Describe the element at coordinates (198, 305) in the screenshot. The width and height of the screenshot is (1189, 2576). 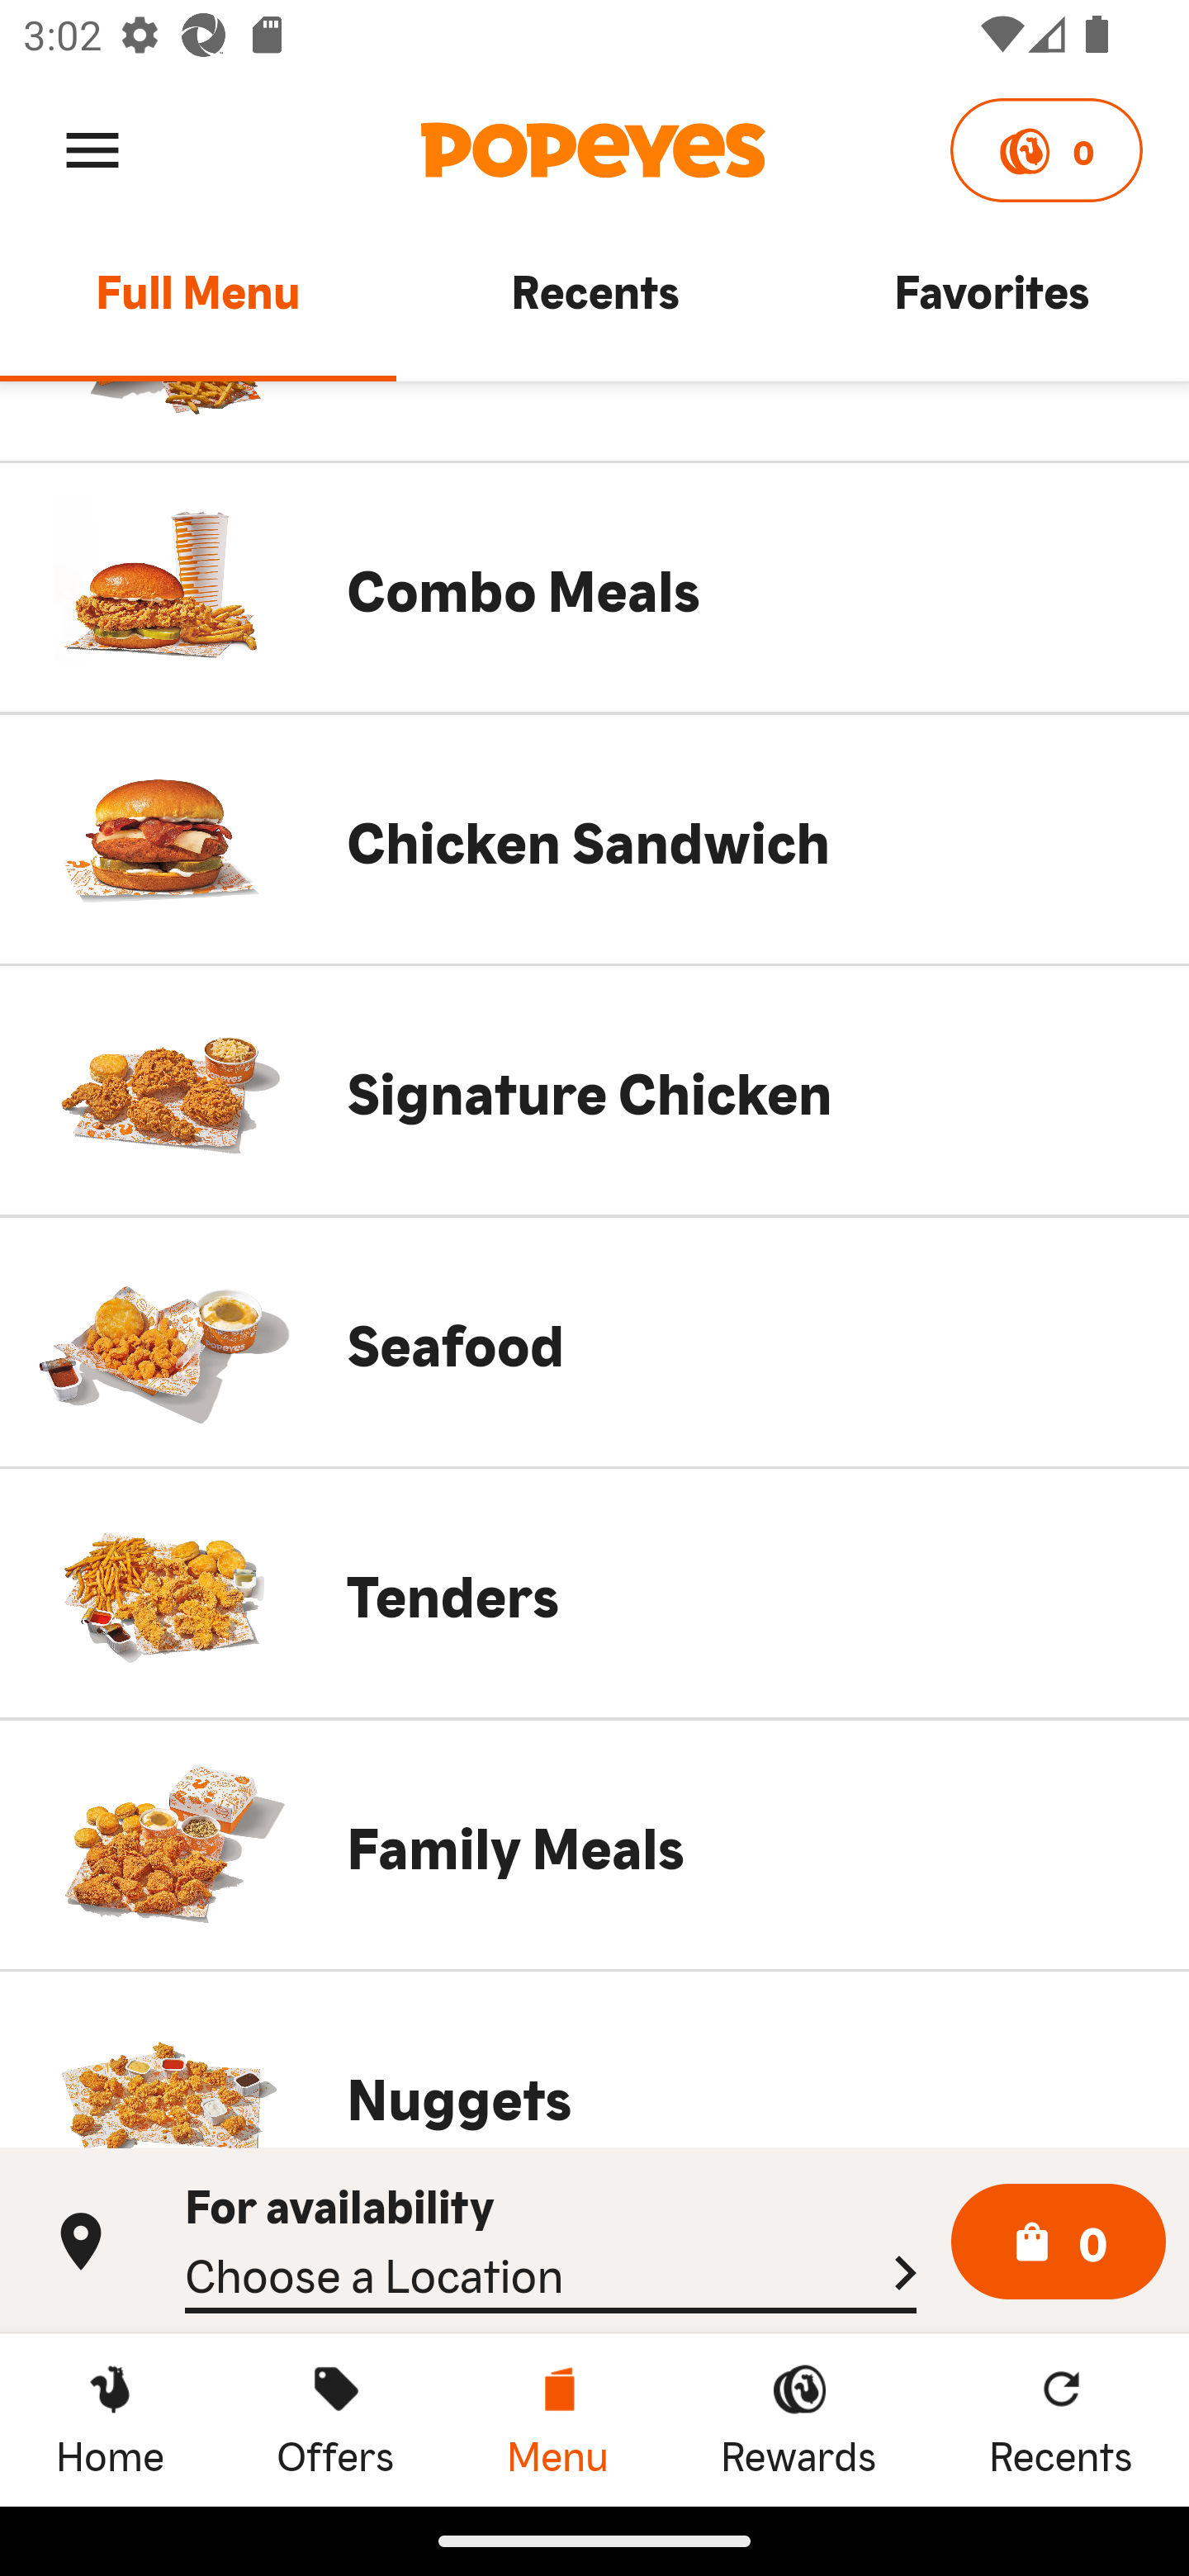
I see `Full Menu` at that location.